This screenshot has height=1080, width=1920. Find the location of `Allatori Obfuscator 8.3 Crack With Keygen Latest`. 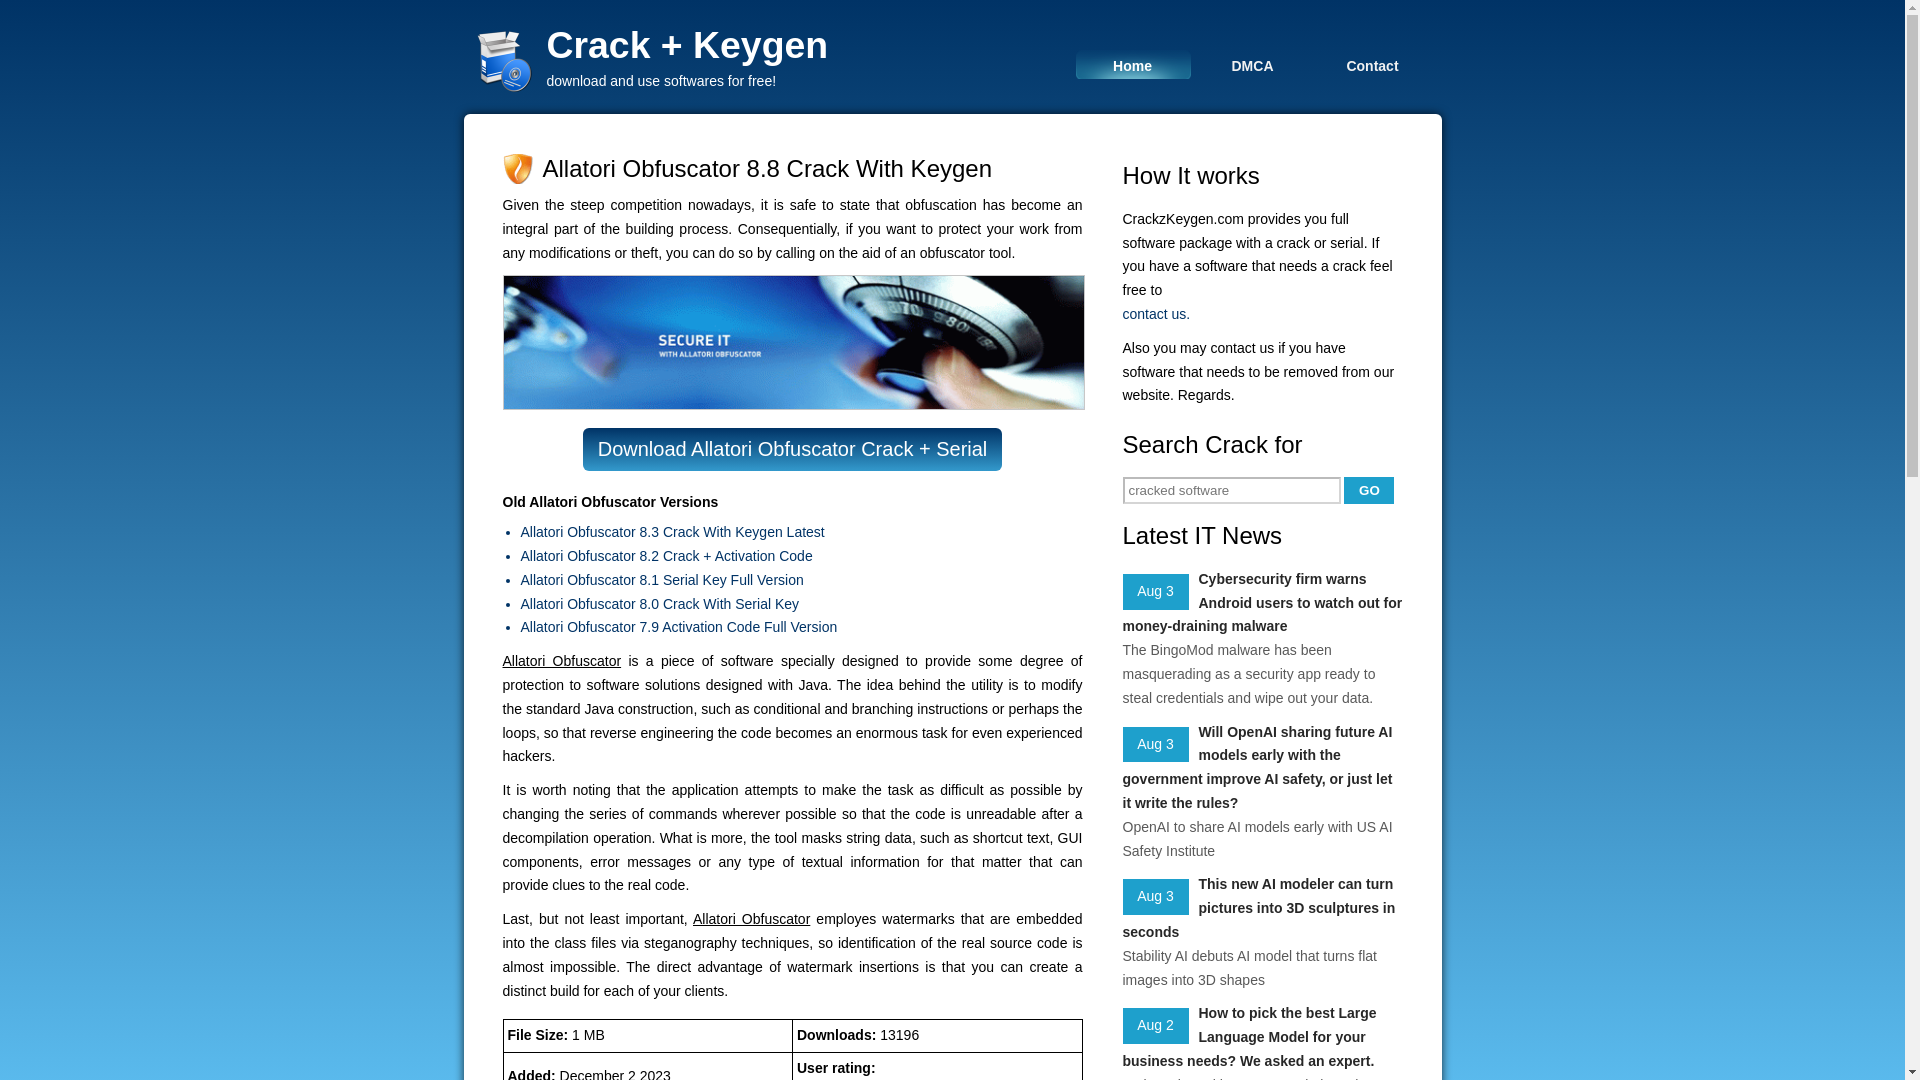

Allatori Obfuscator 8.3 Crack With Keygen Latest is located at coordinates (801, 532).